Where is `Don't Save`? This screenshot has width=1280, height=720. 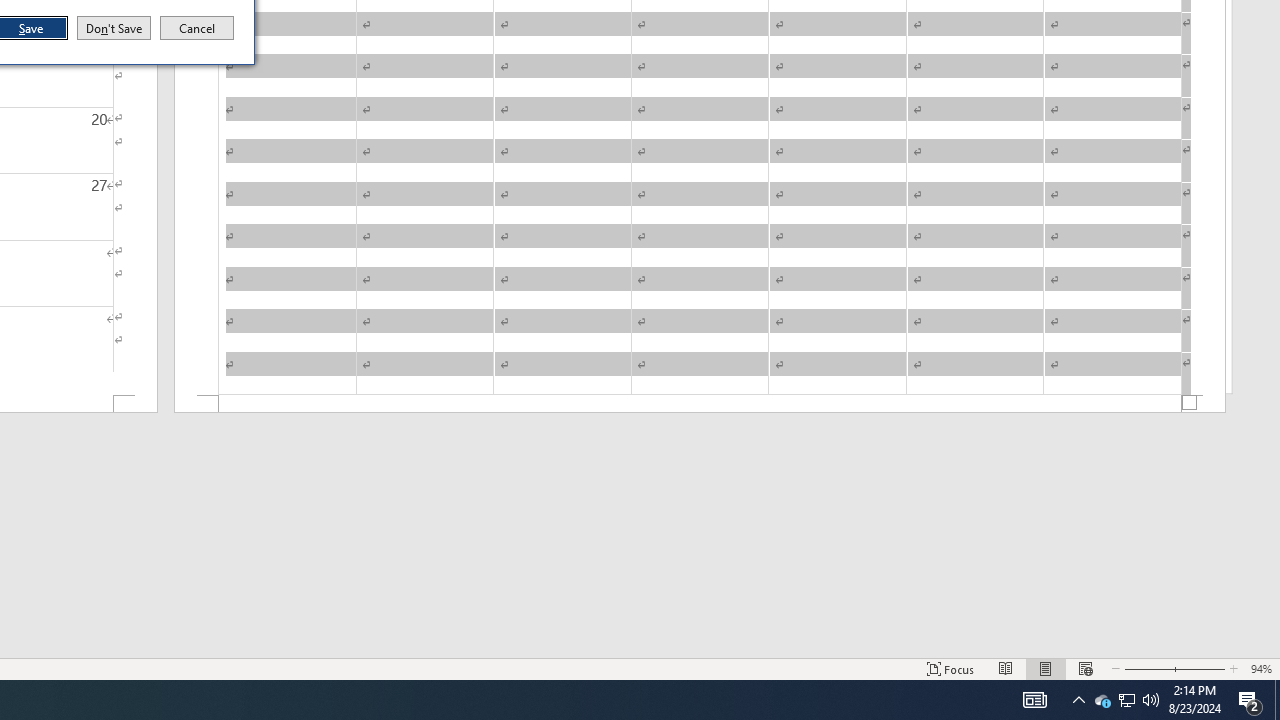
Don't Save is located at coordinates (114, 28).